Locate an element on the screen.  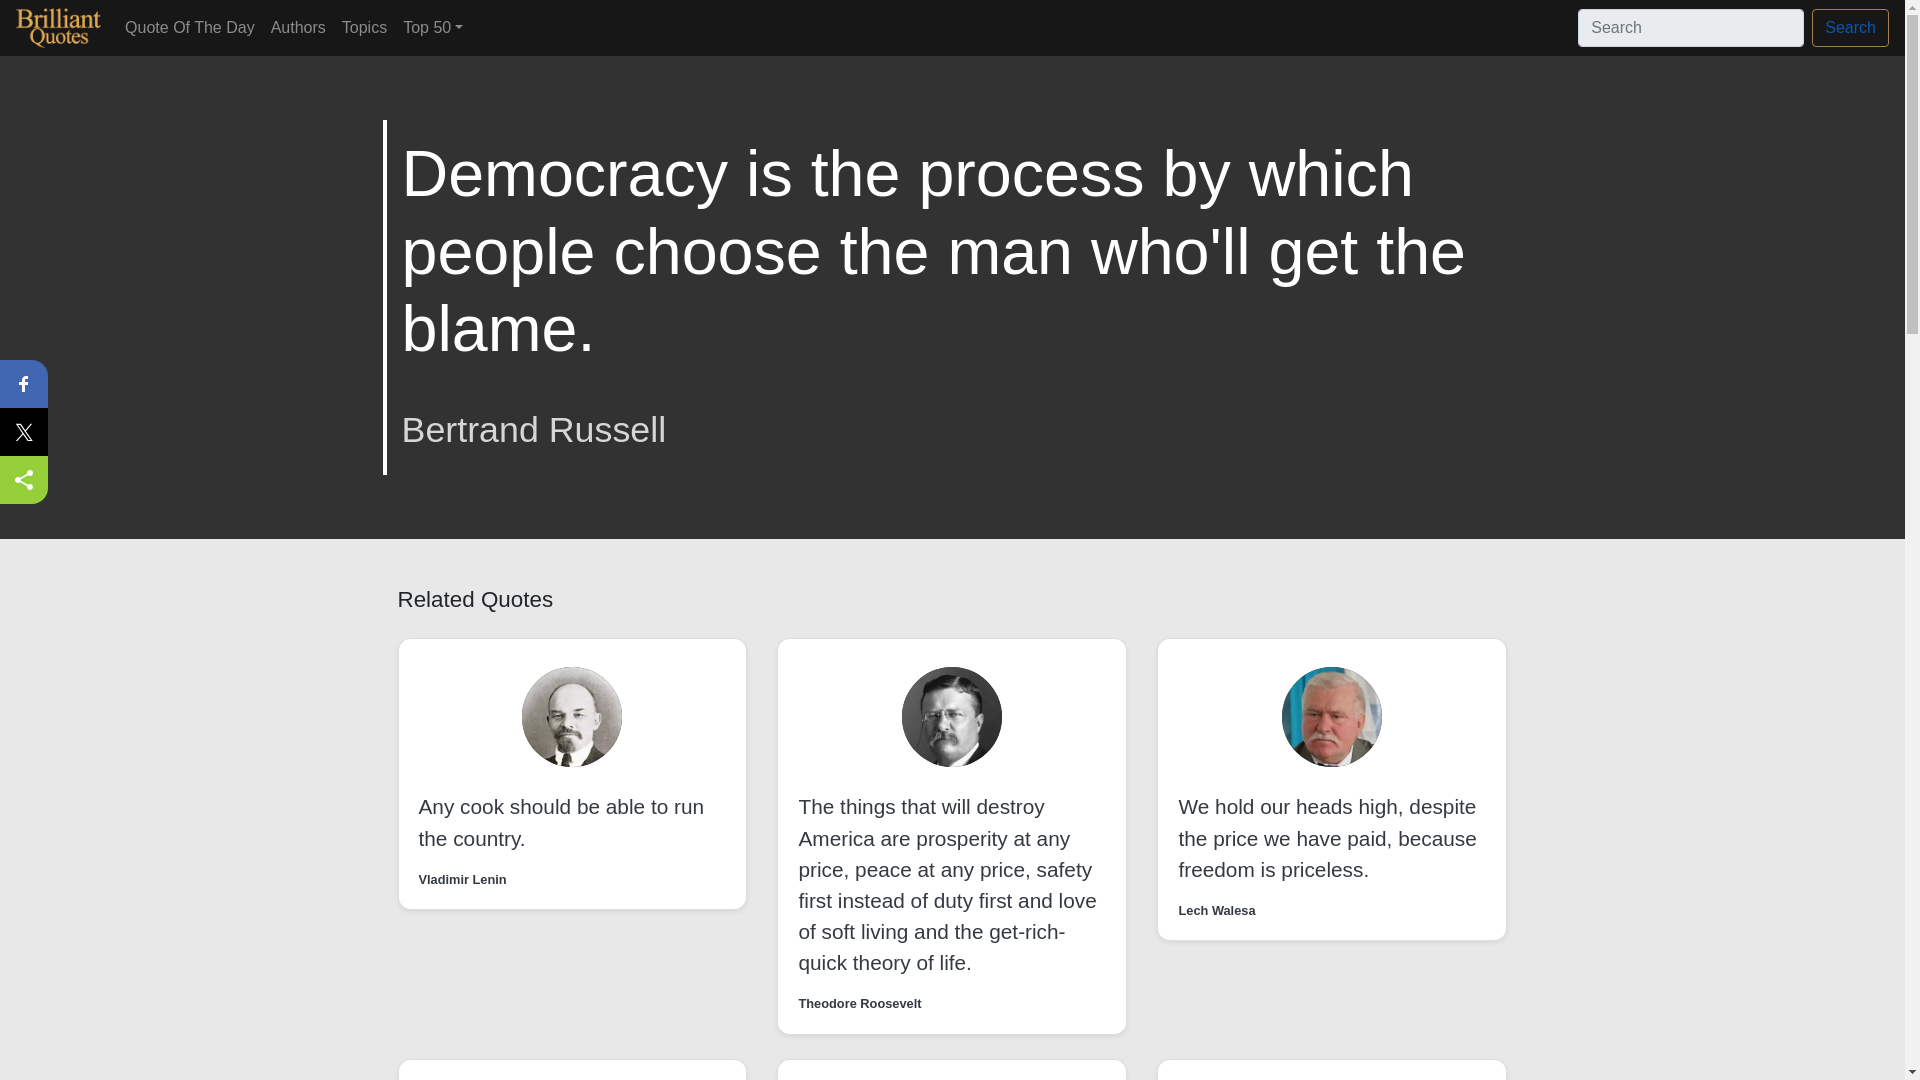
Quote Of The Day is located at coordinates (190, 27).